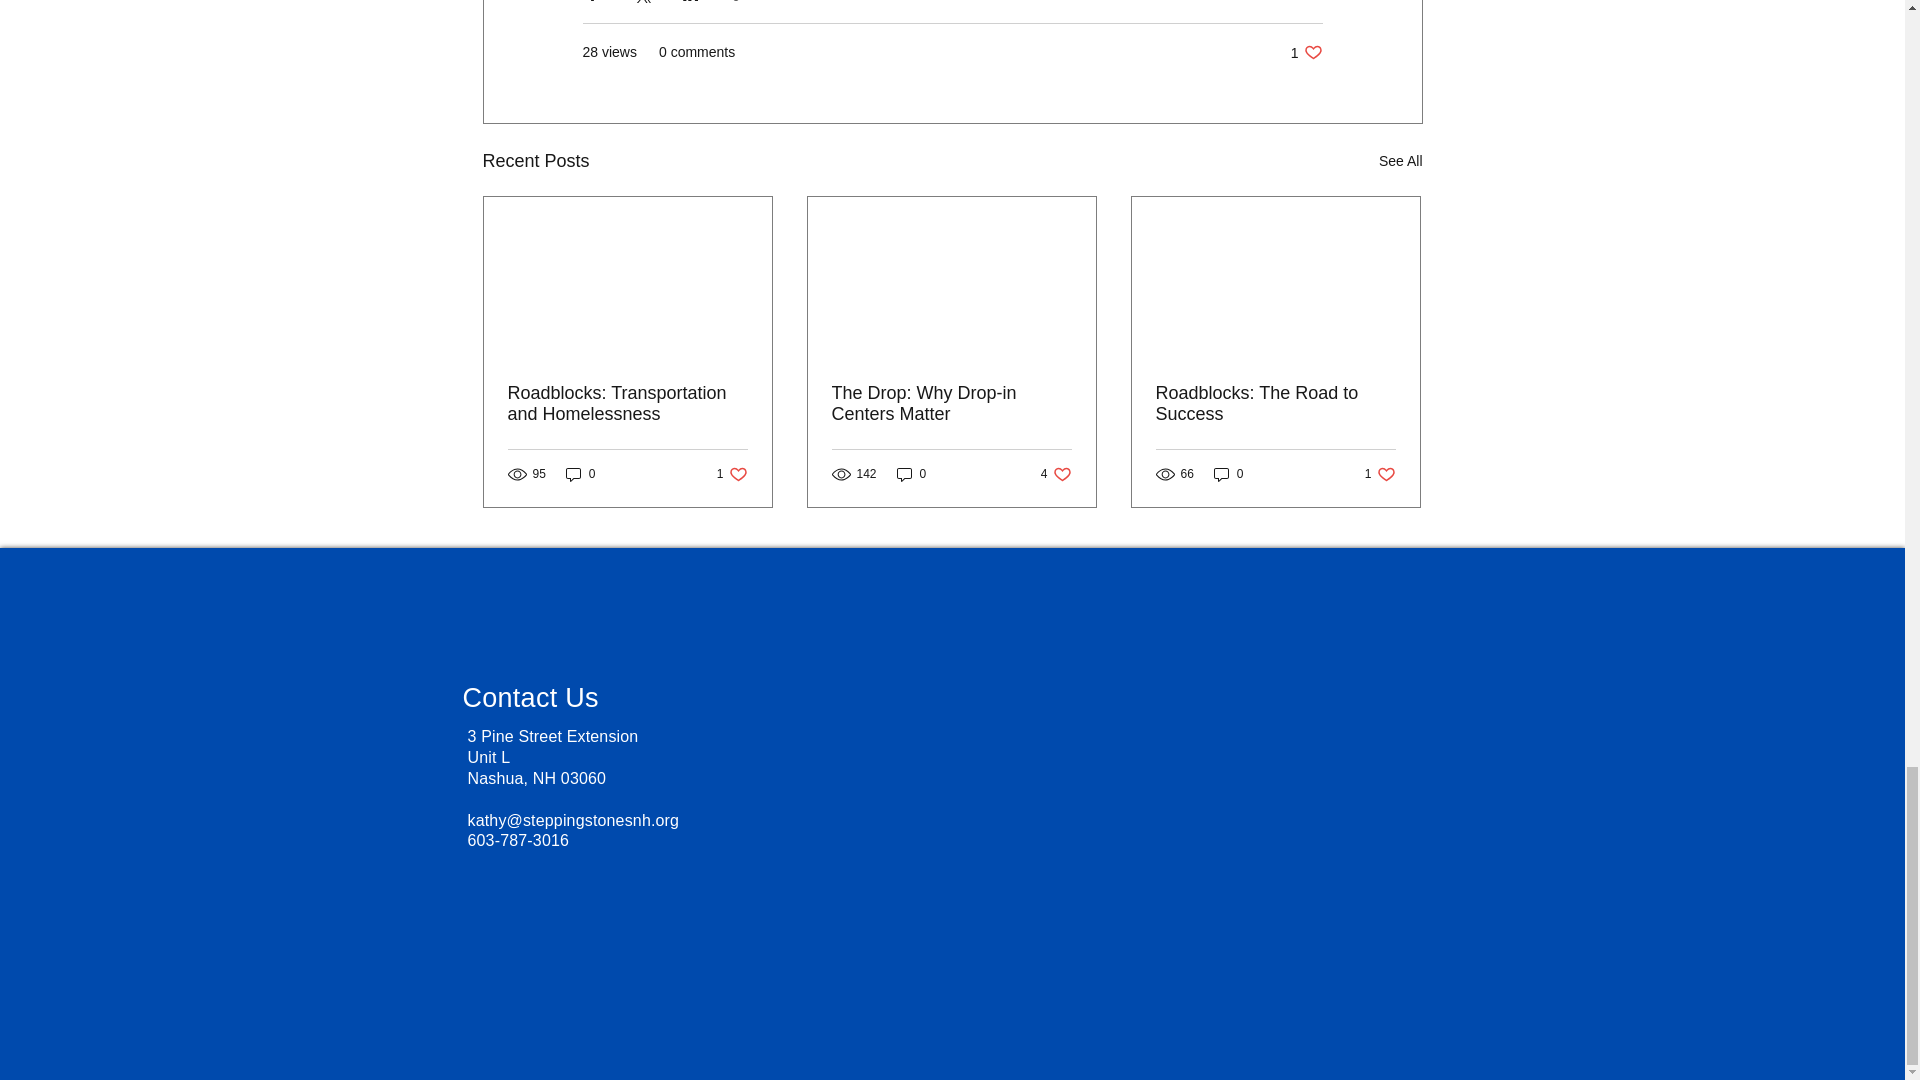  Describe the element at coordinates (912, 474) in the screenshot. I see `0` at that location.